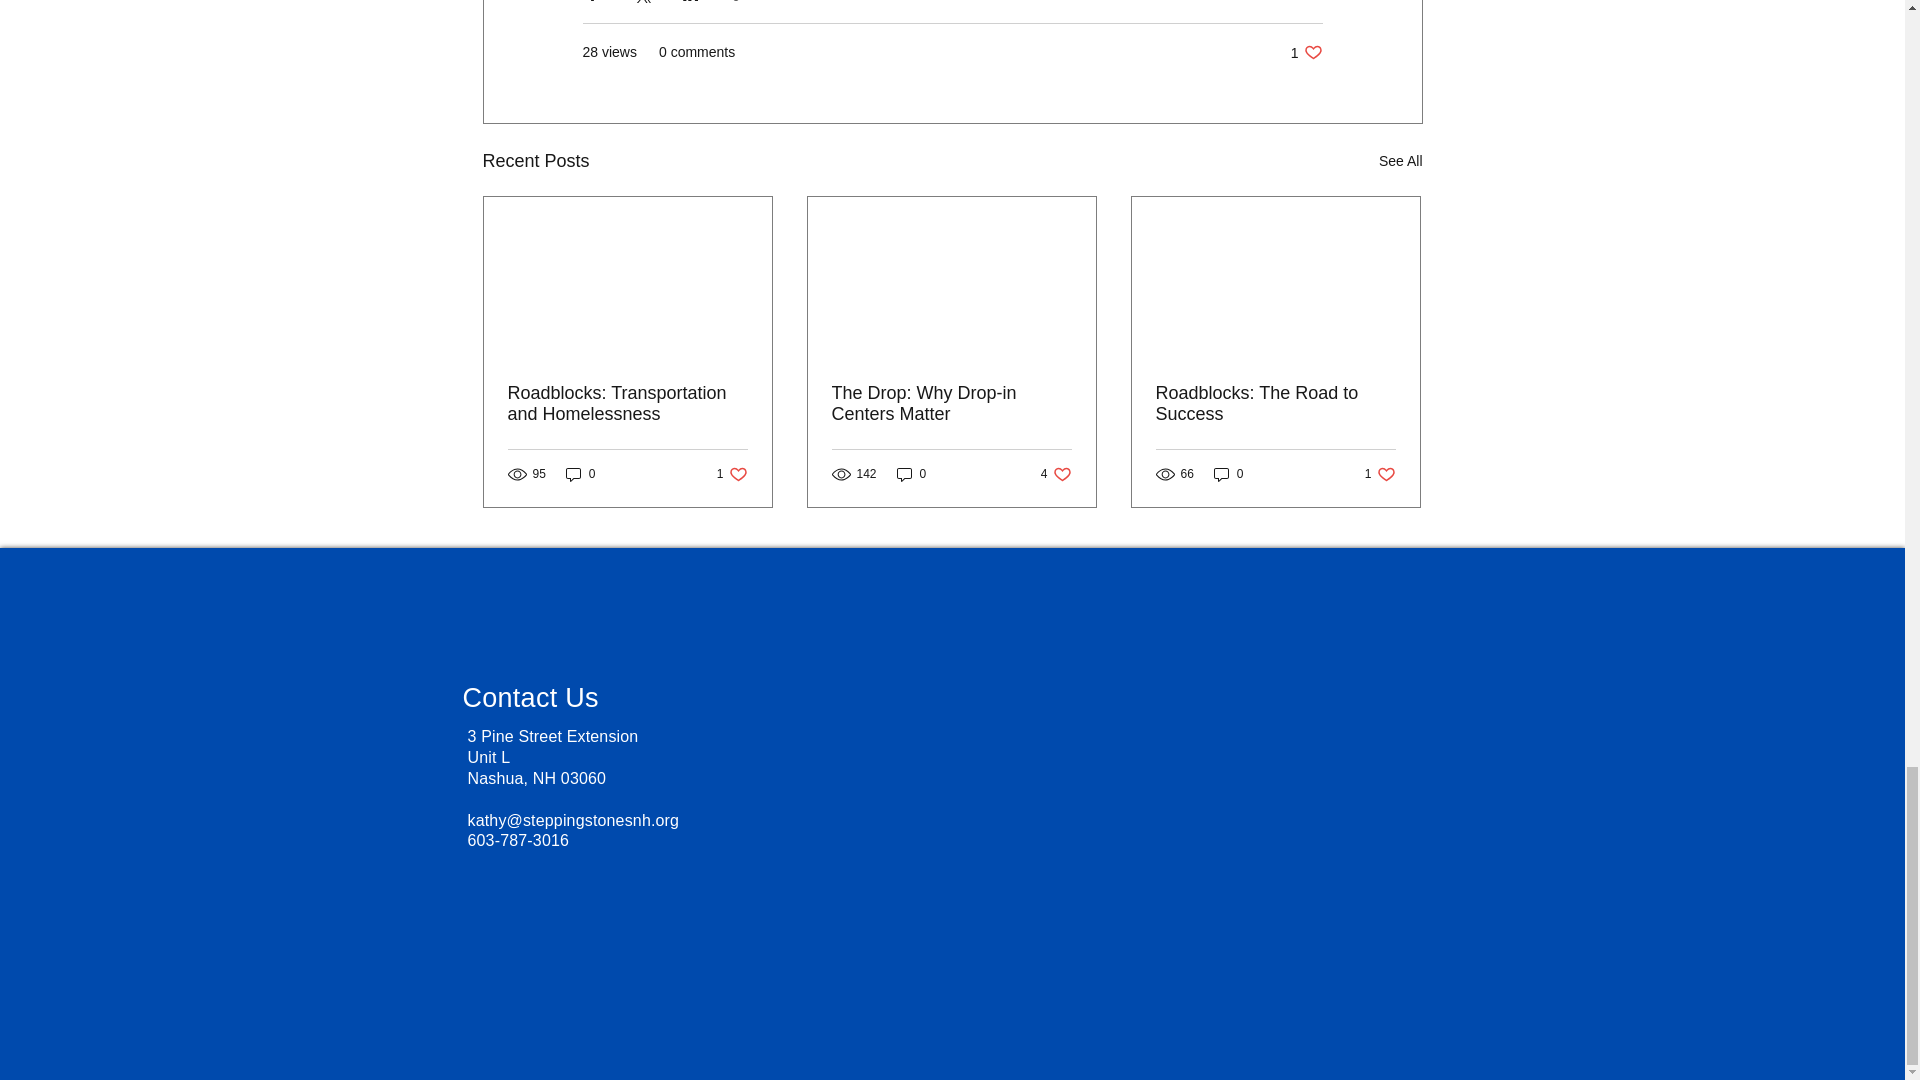  Describe the element at coordinates (912, 474) in the screenshot. I see `0` at that location.